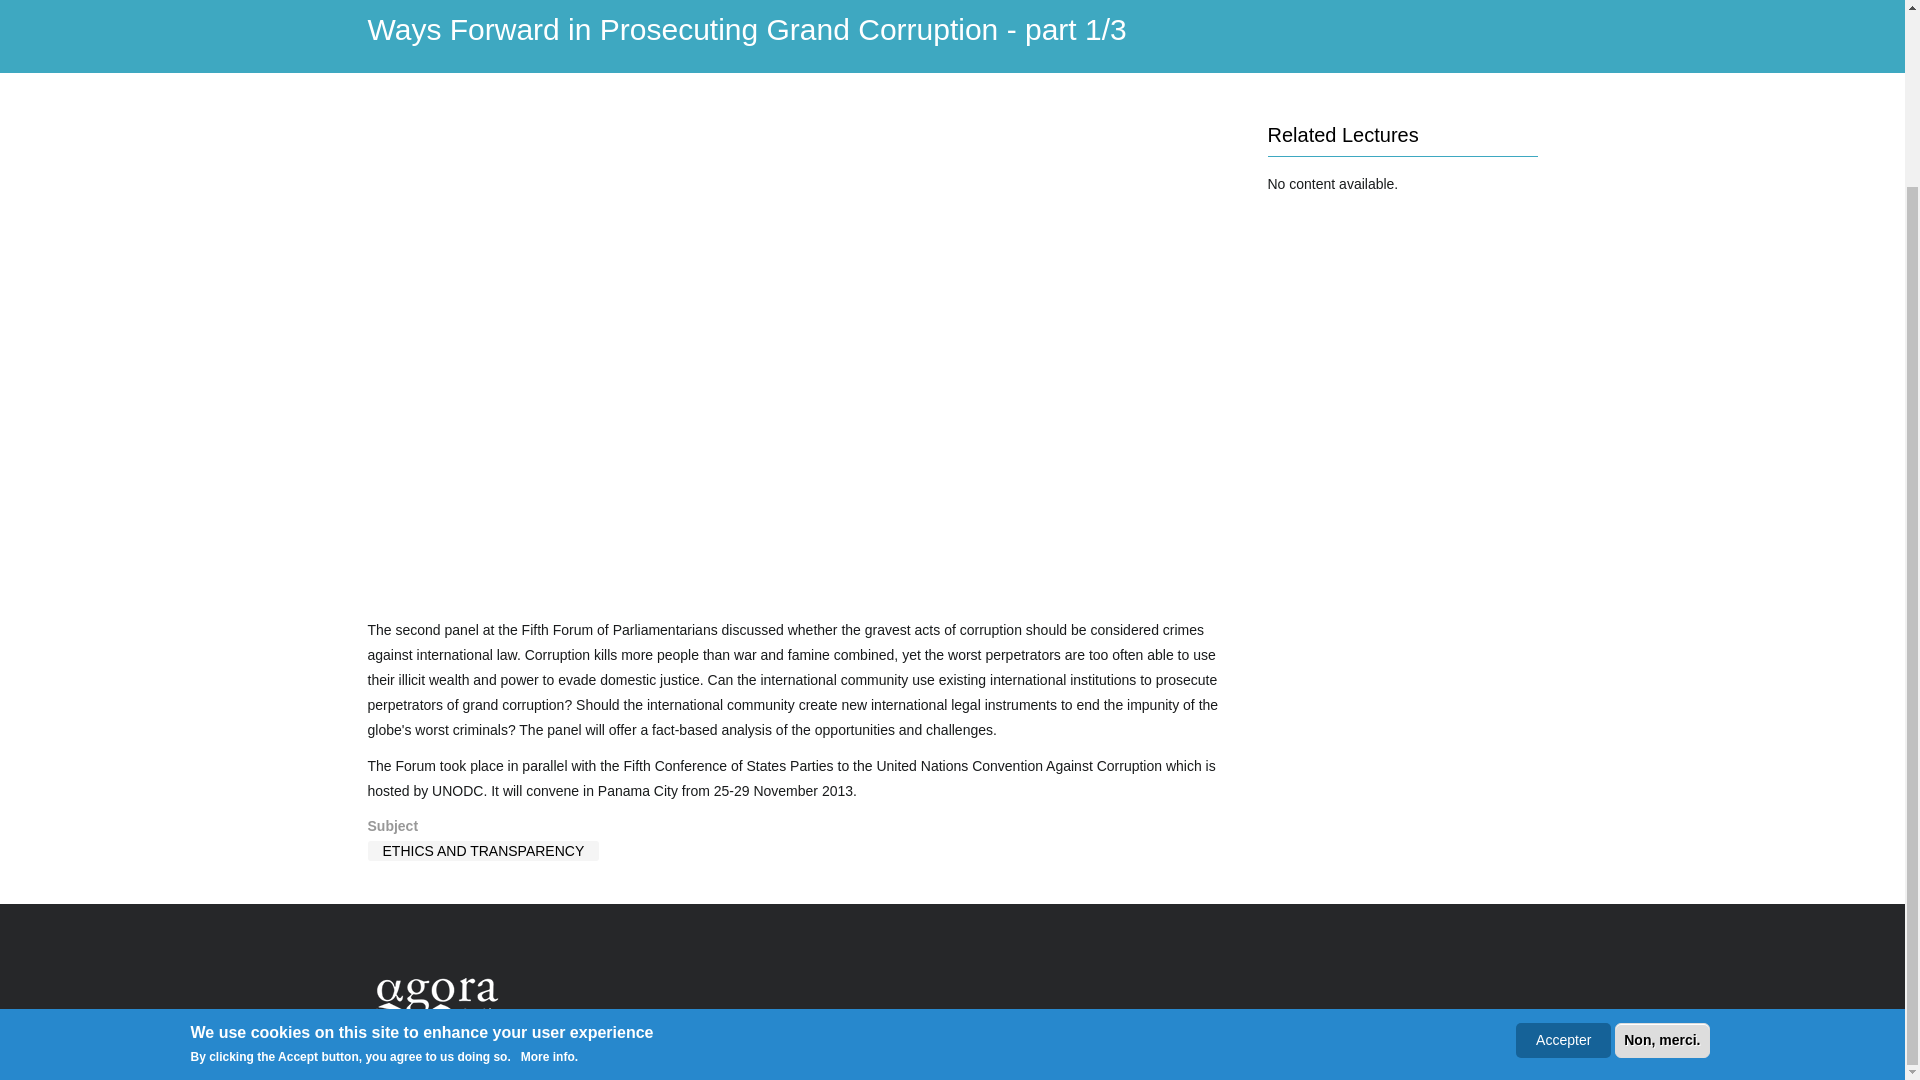 The height and width of the screenshot is (1080, 1920). Describe the element at coordinates (1661, 829) in the screenshot. I see `Non, merci.` at that location.